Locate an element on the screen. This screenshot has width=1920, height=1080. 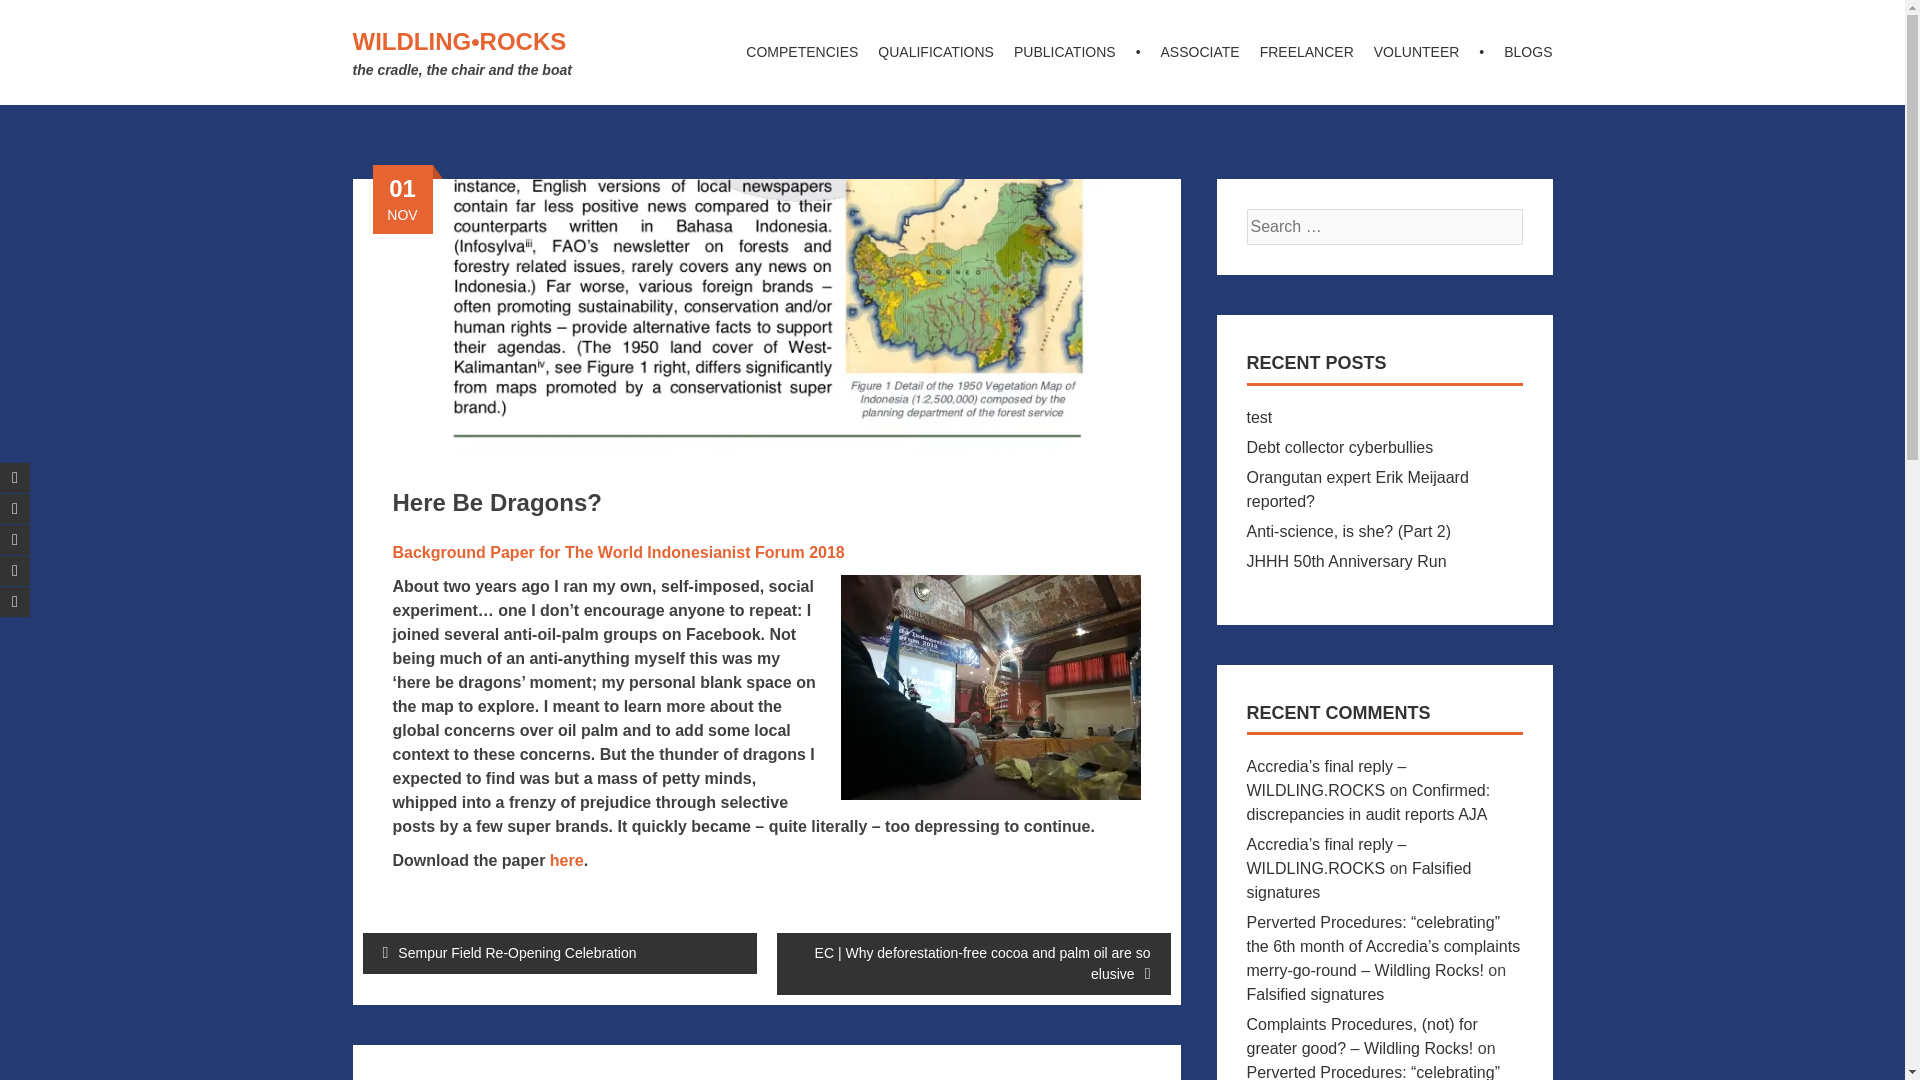
test is located at coordinates (1258, 417).